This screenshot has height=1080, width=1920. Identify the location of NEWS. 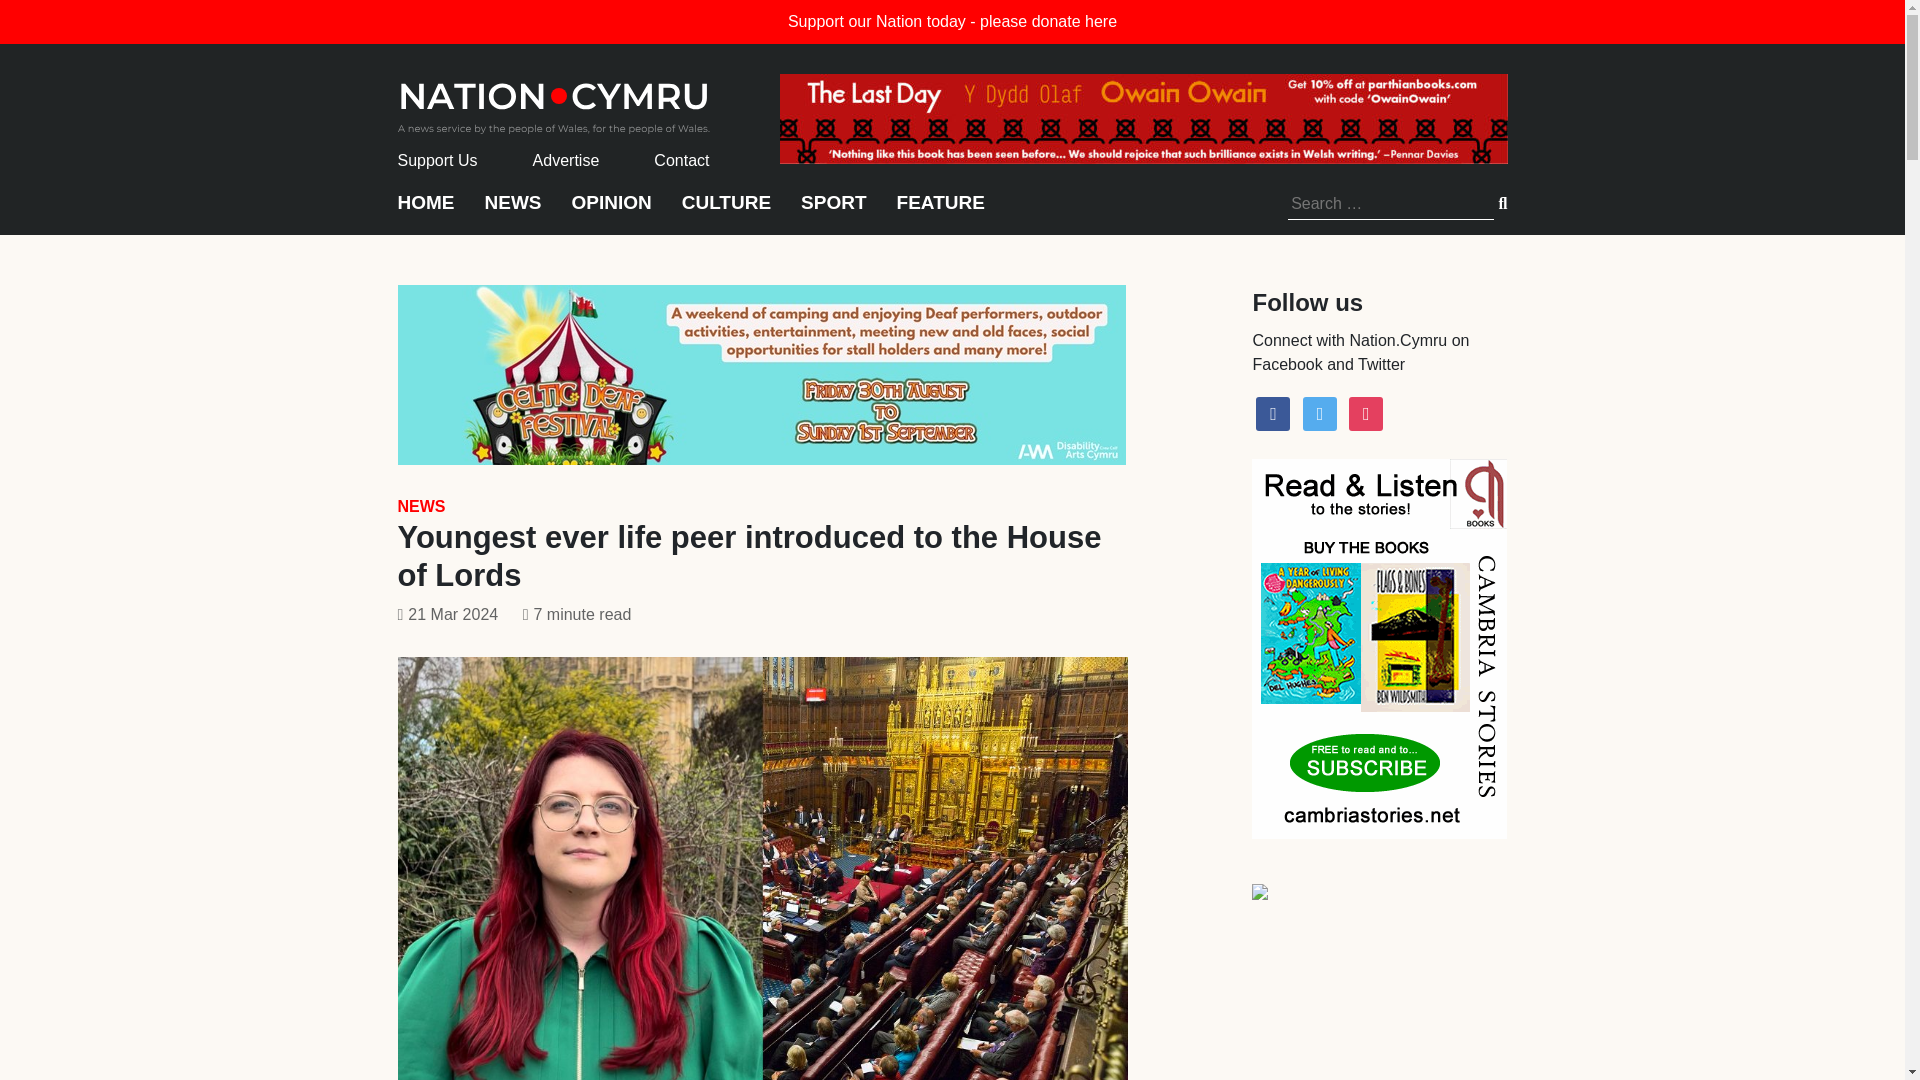
(421, 506).